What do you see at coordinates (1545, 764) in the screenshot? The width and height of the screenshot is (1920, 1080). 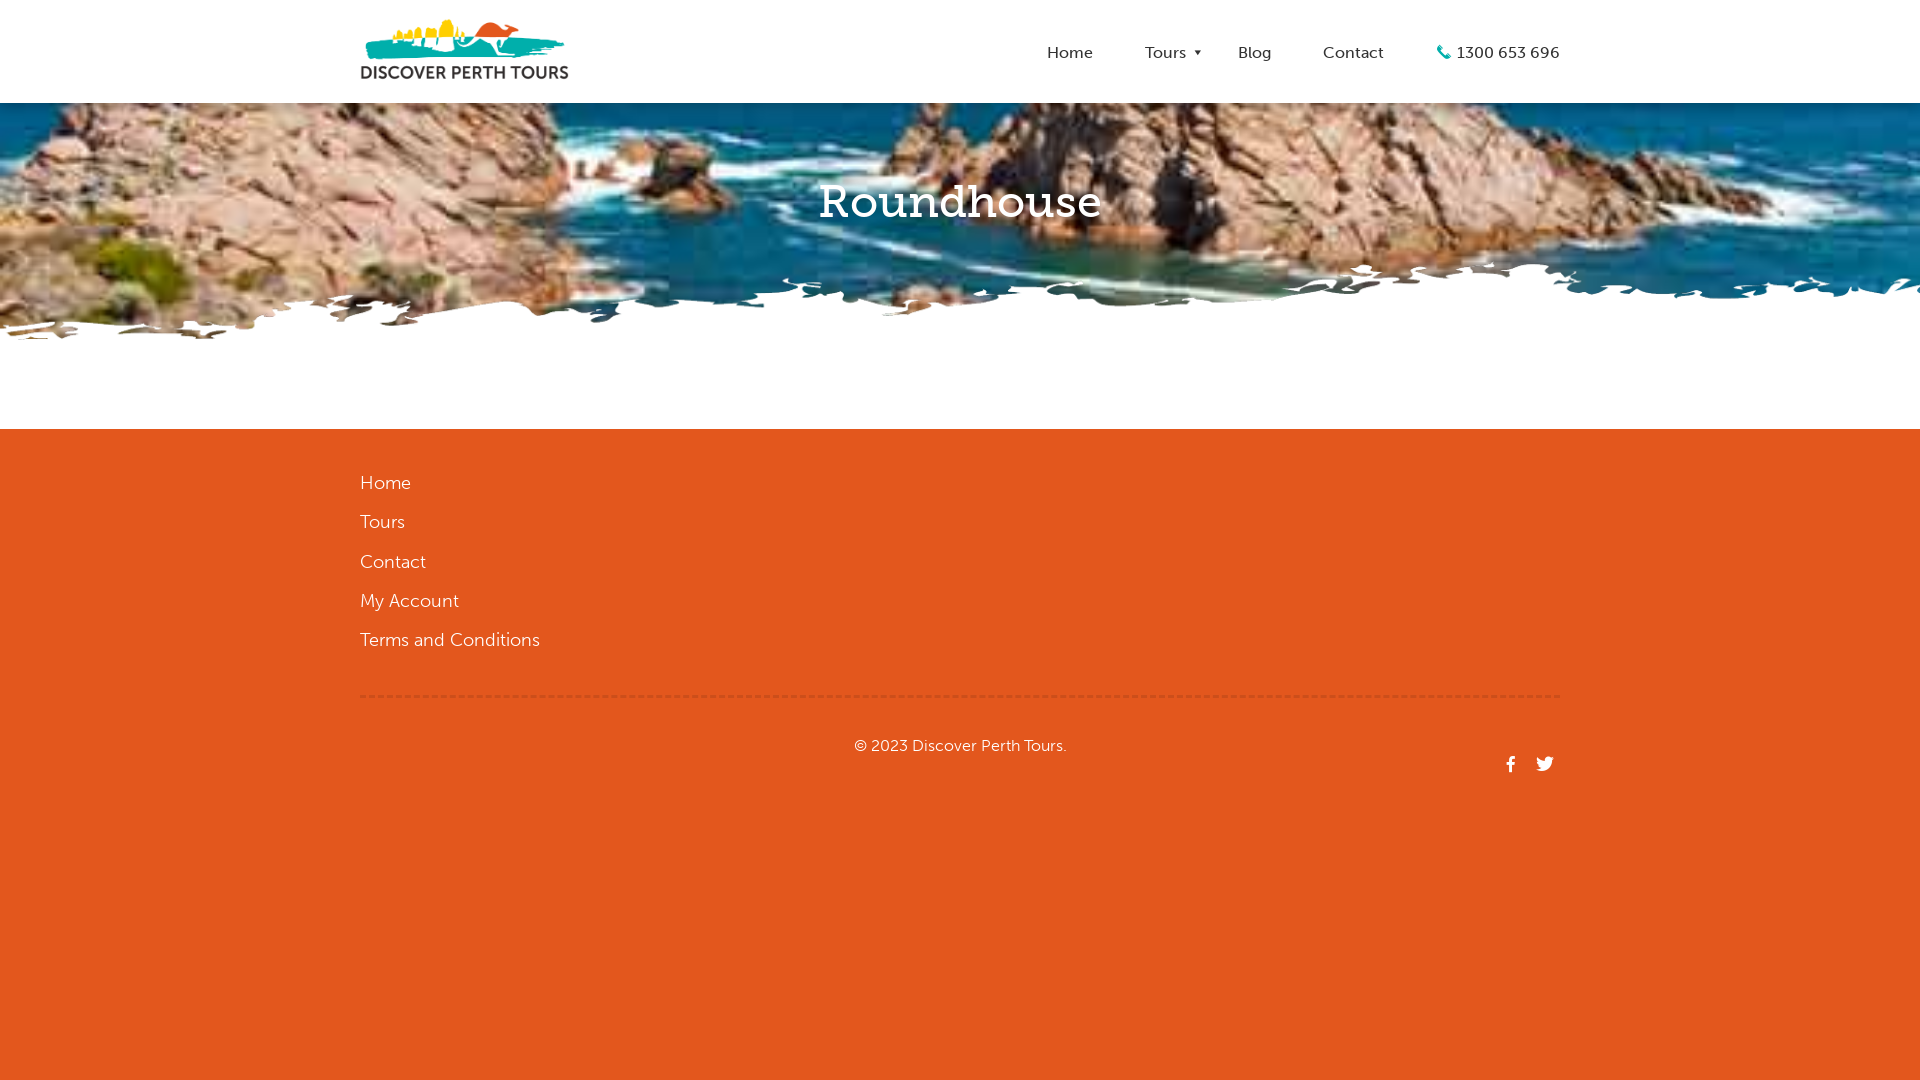 I see `twitter` at bounding box center [1545, 764].